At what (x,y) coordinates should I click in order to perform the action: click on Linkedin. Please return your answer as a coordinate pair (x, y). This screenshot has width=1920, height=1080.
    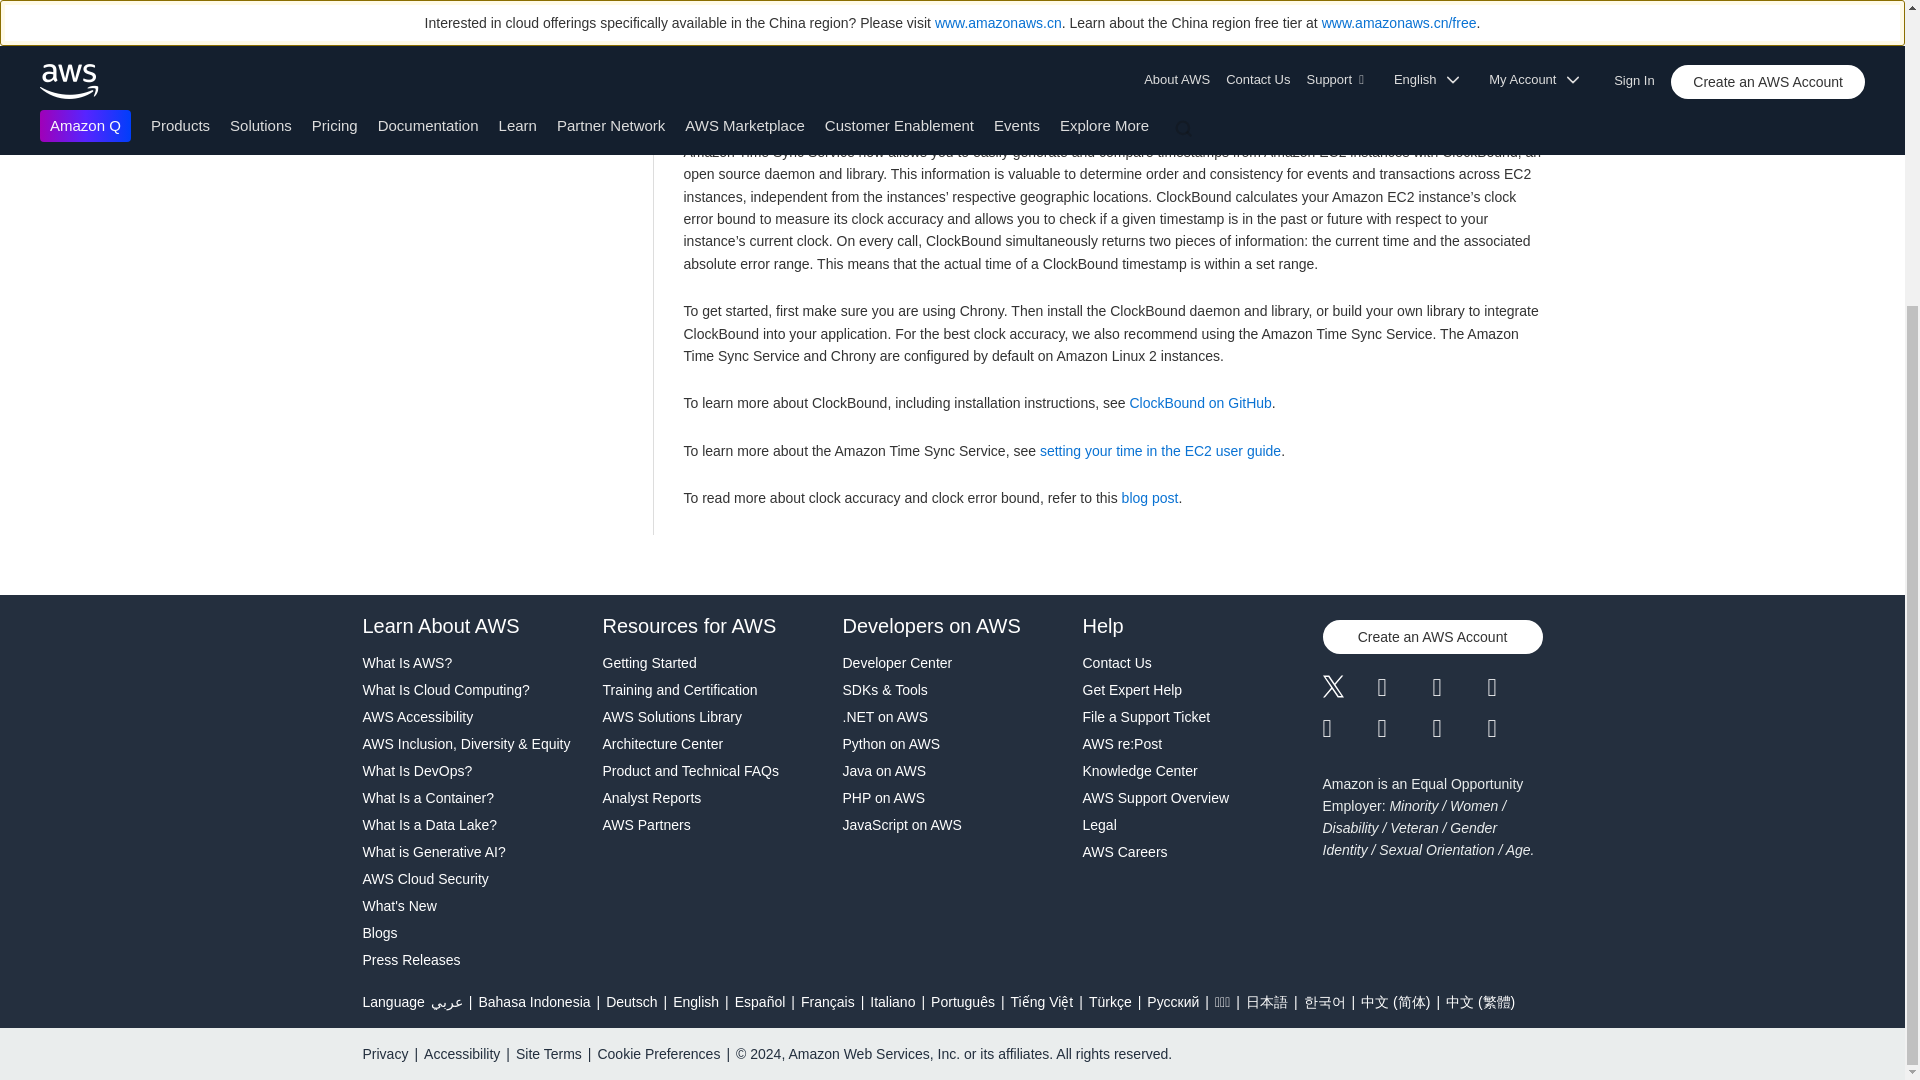
    Looking at the image, I should click on (1459, 689).